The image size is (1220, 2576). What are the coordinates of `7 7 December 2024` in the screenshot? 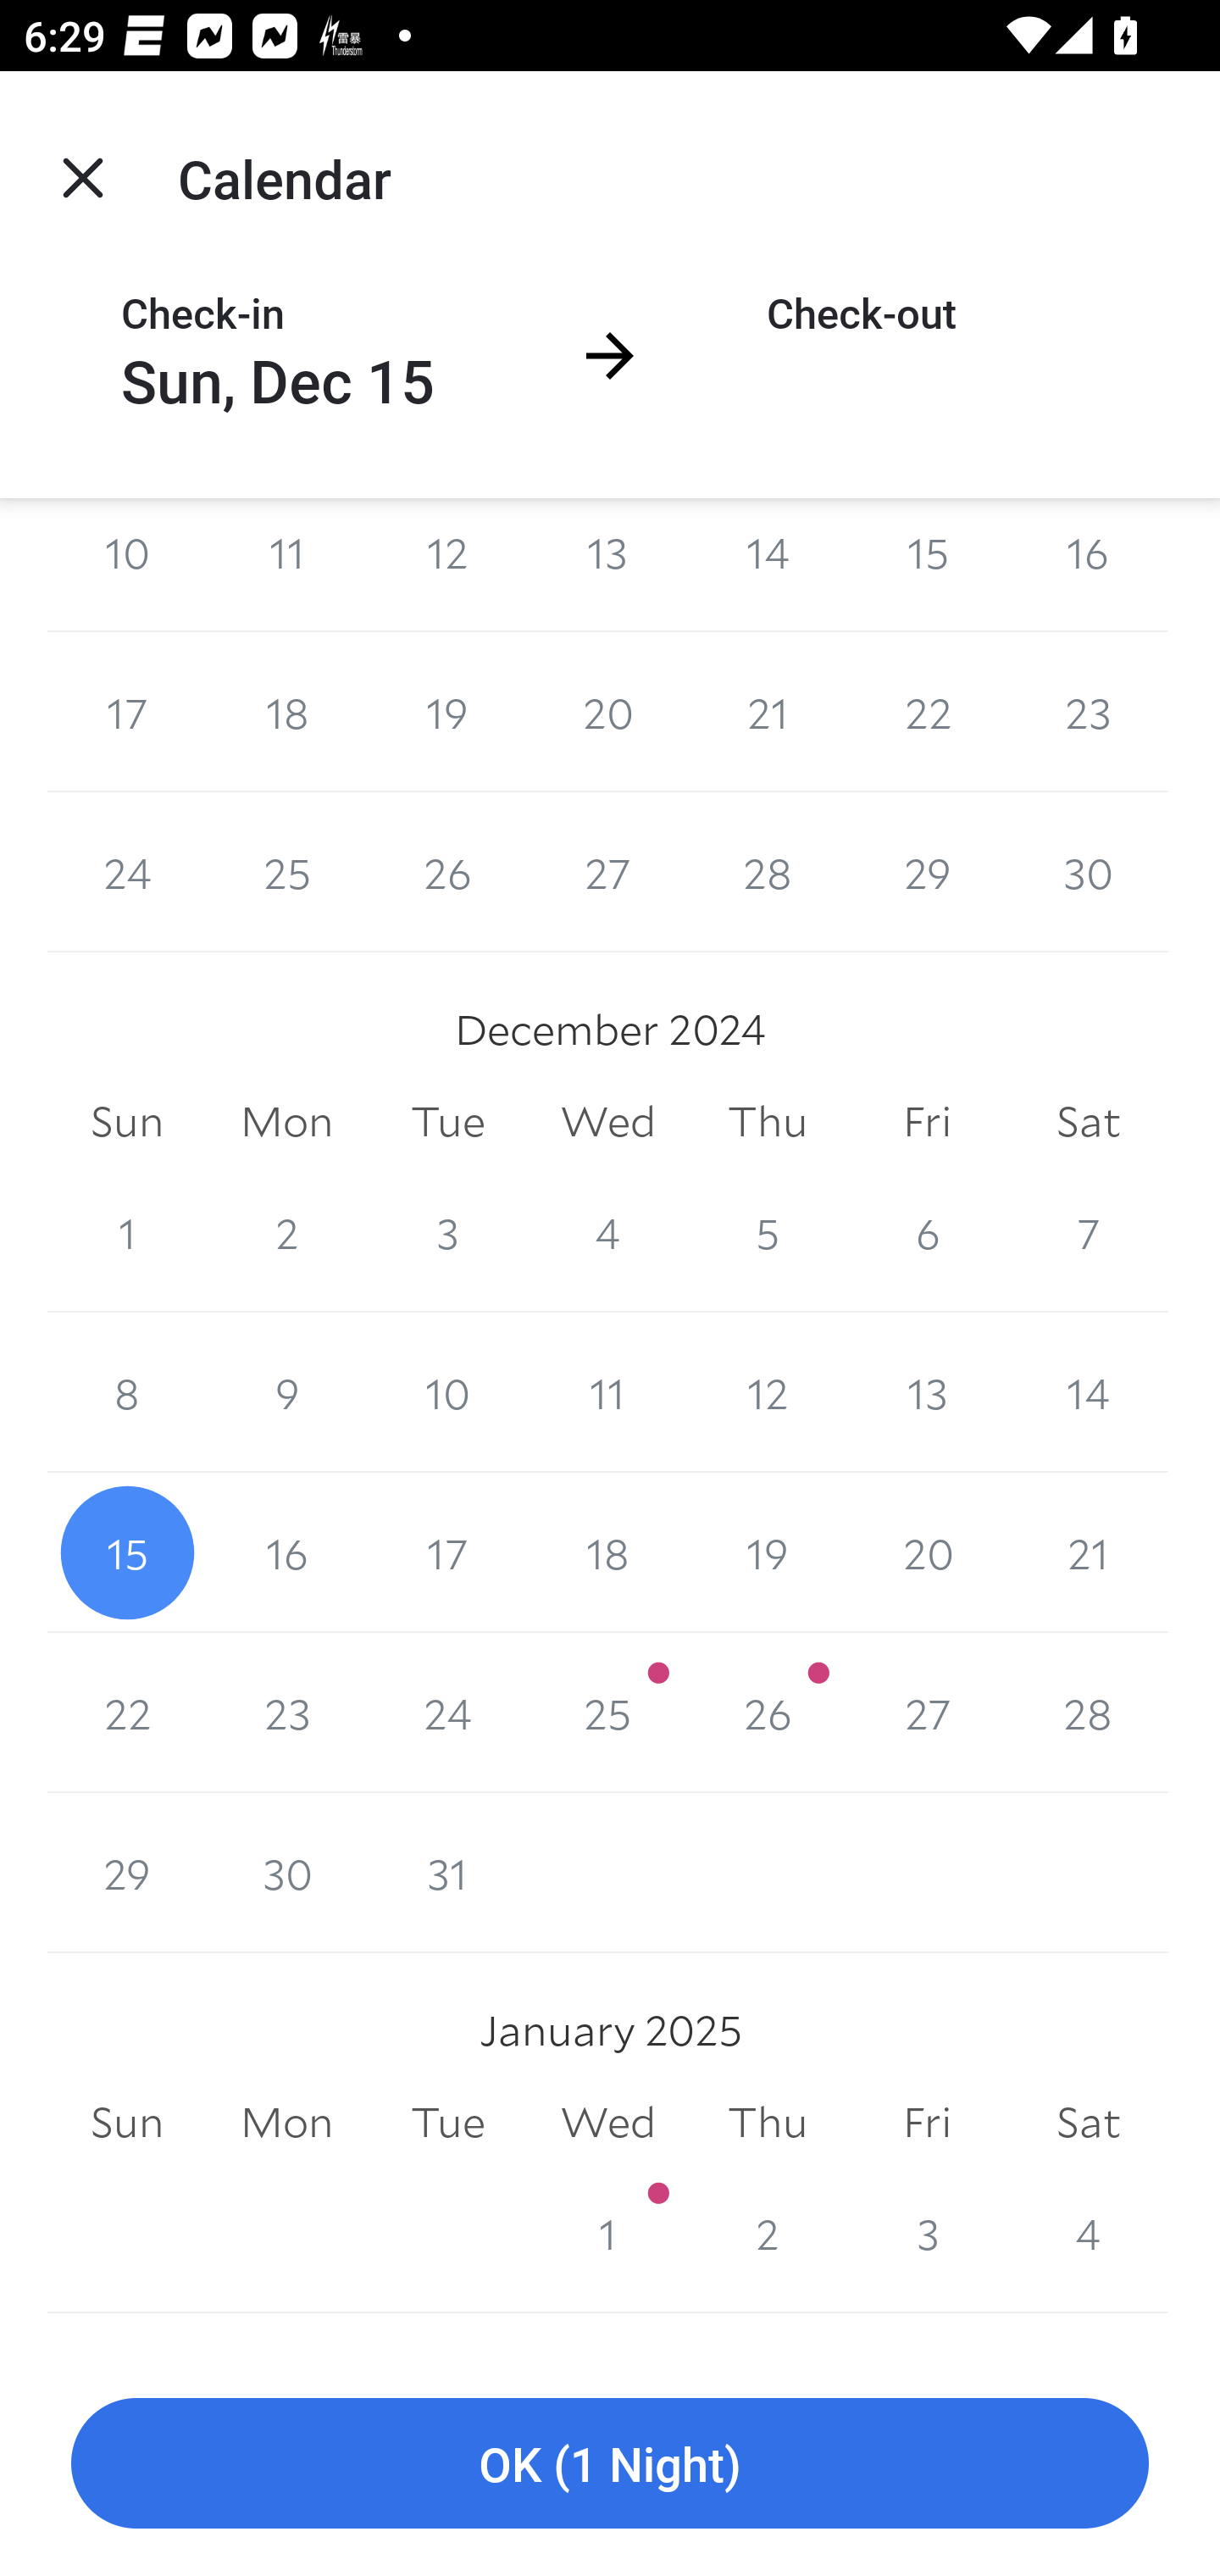 It's located at (1088, 1232).